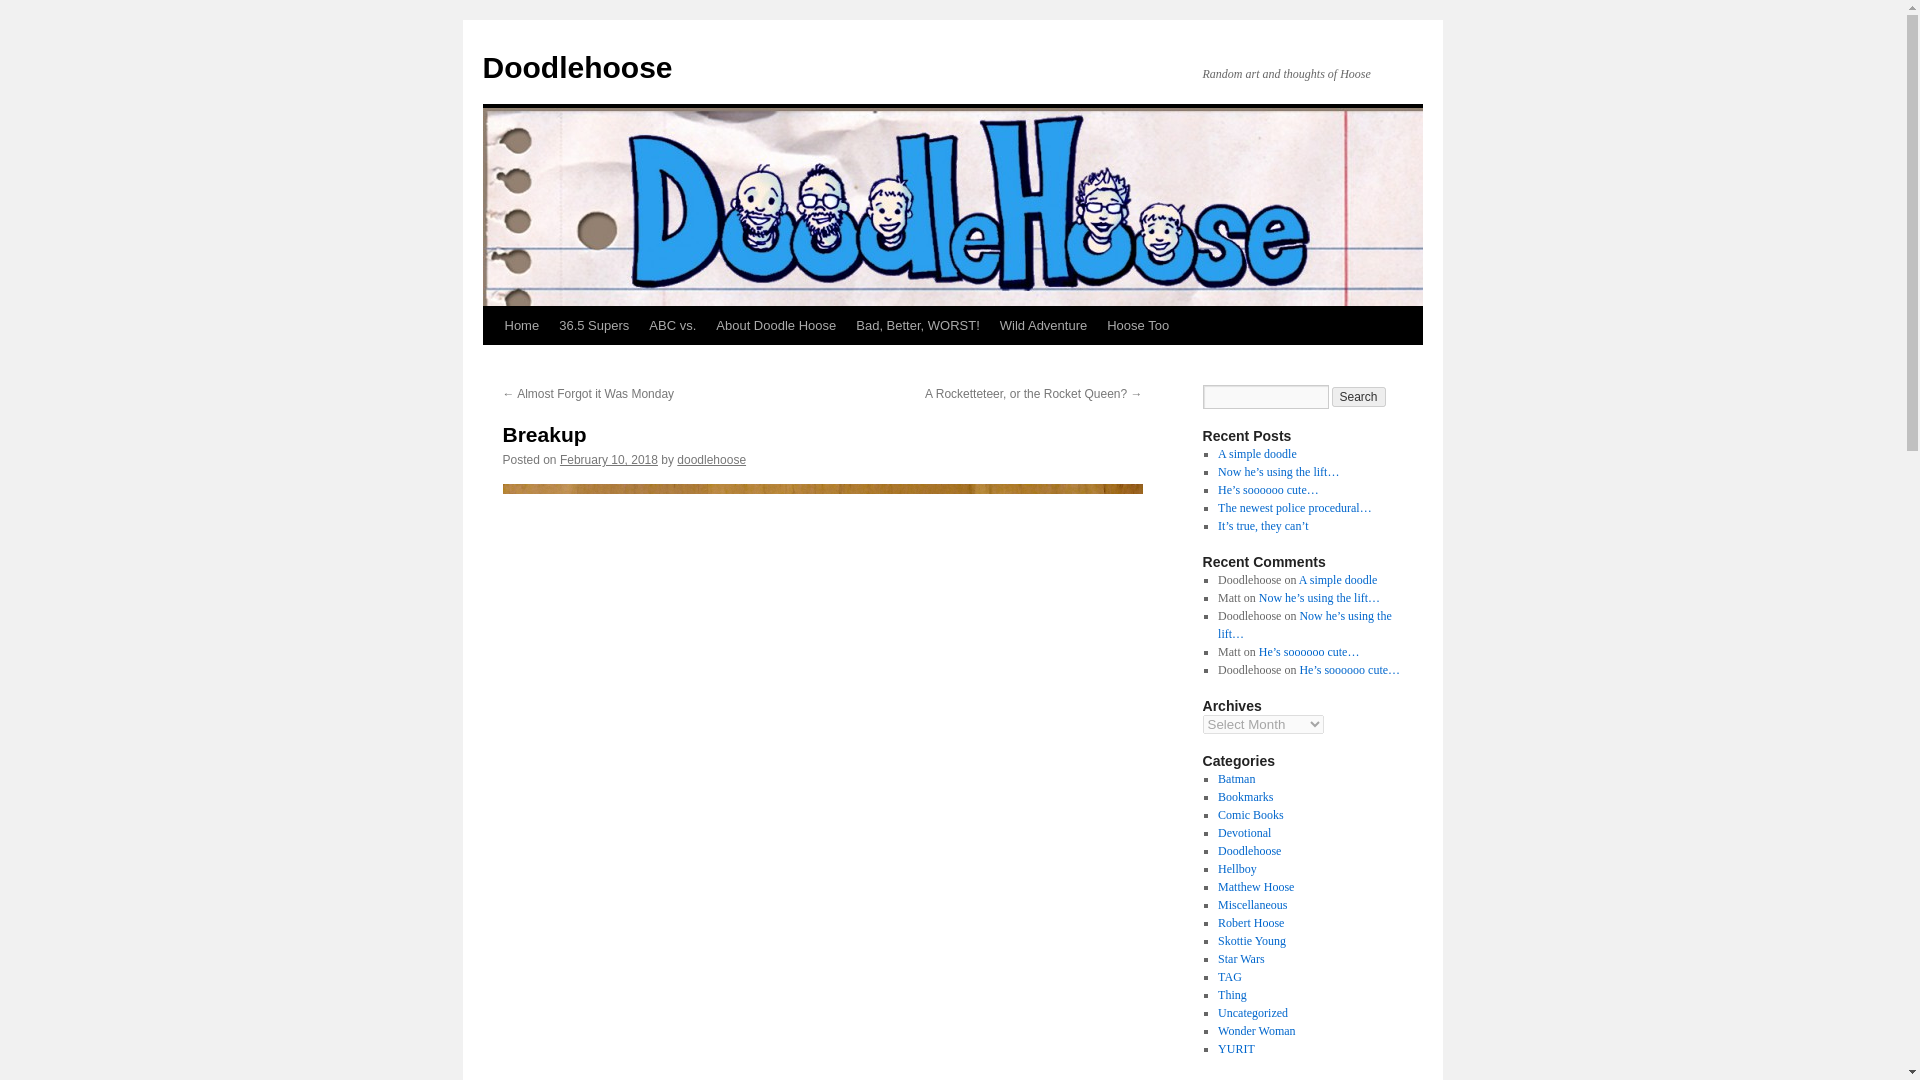  Describe the element at coordinates (1359, 396) in the screenshot. I see `Search` at that location.